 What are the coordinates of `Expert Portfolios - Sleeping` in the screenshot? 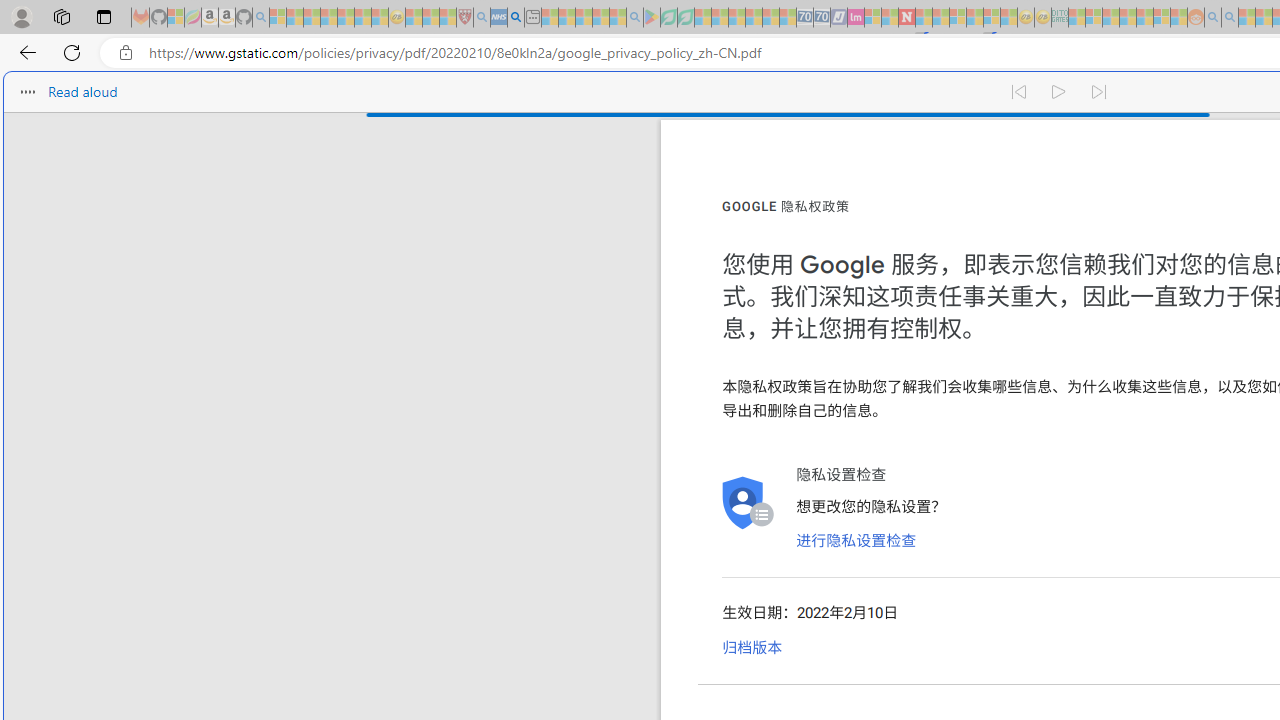 It's located at (1128, 18).